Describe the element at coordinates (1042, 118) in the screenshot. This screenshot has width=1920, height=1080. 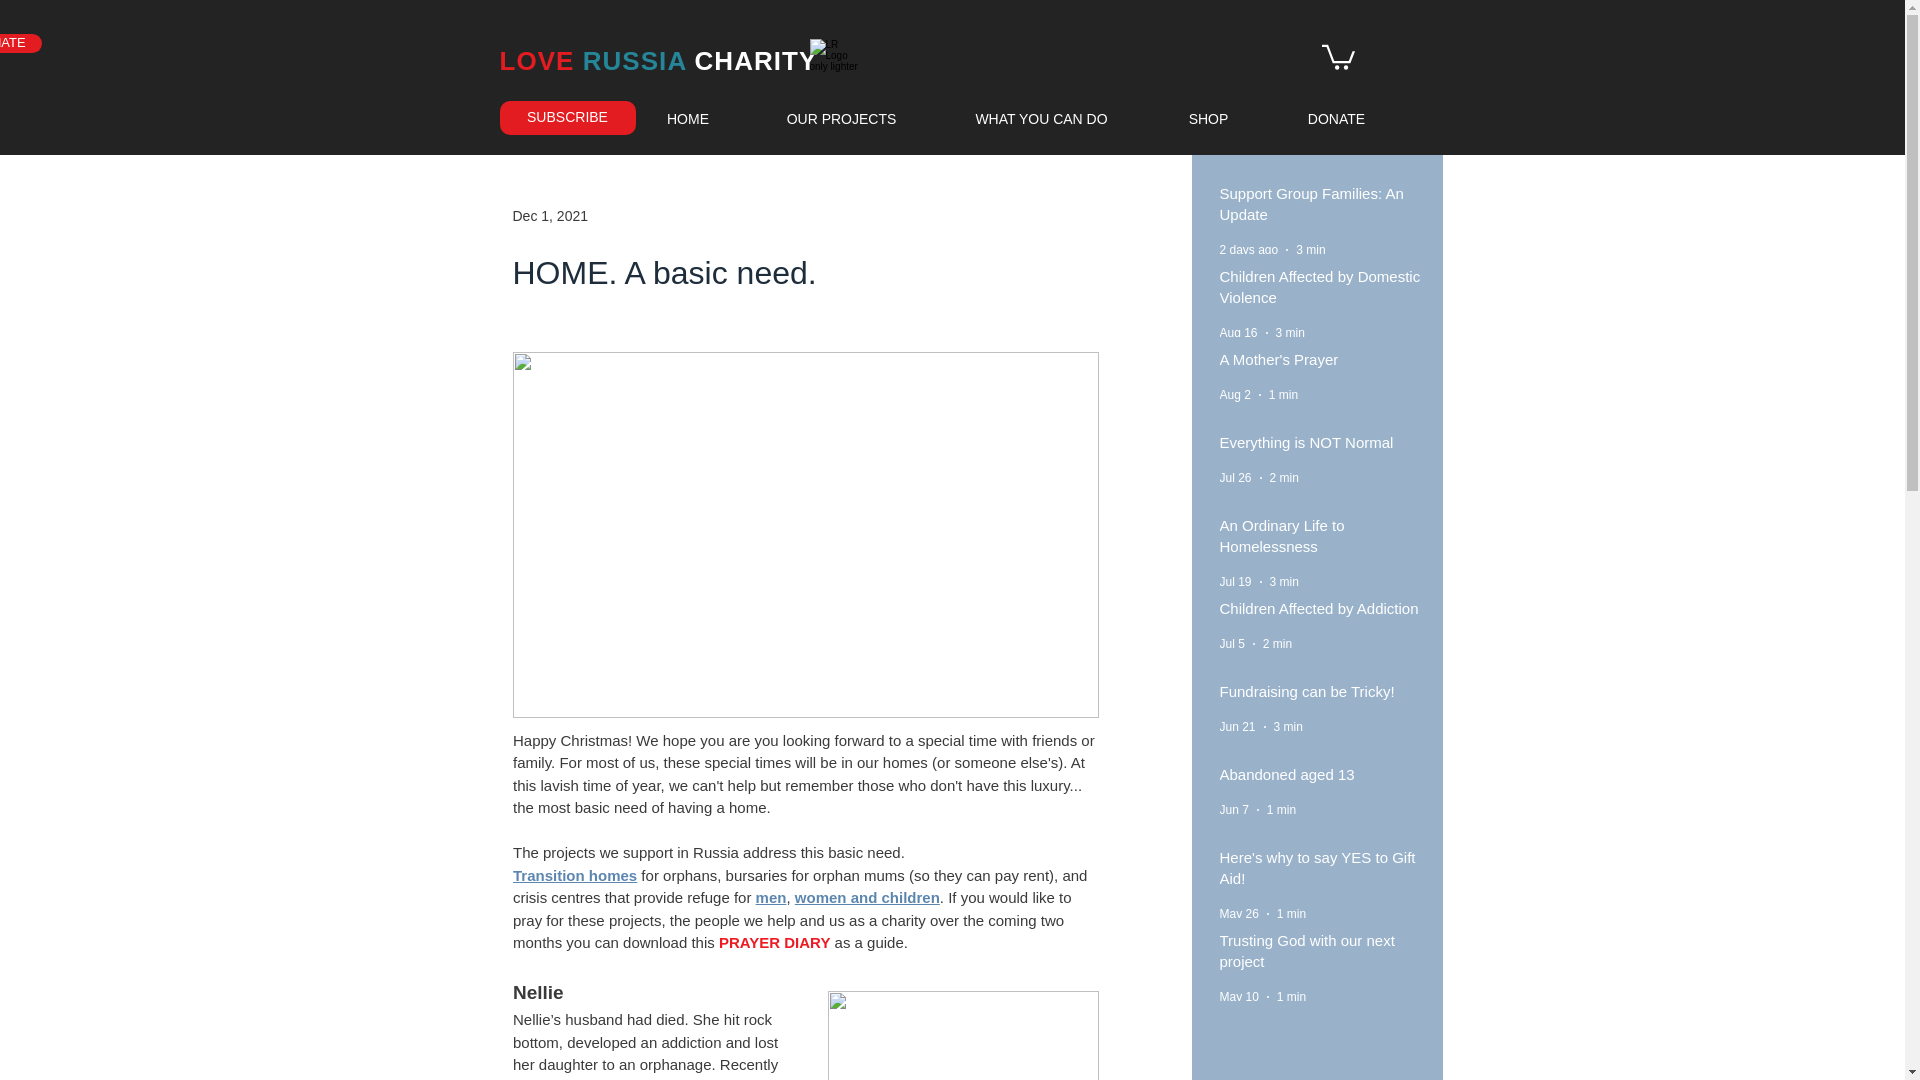
I see `WHAT YOU CAN DO` at that location.